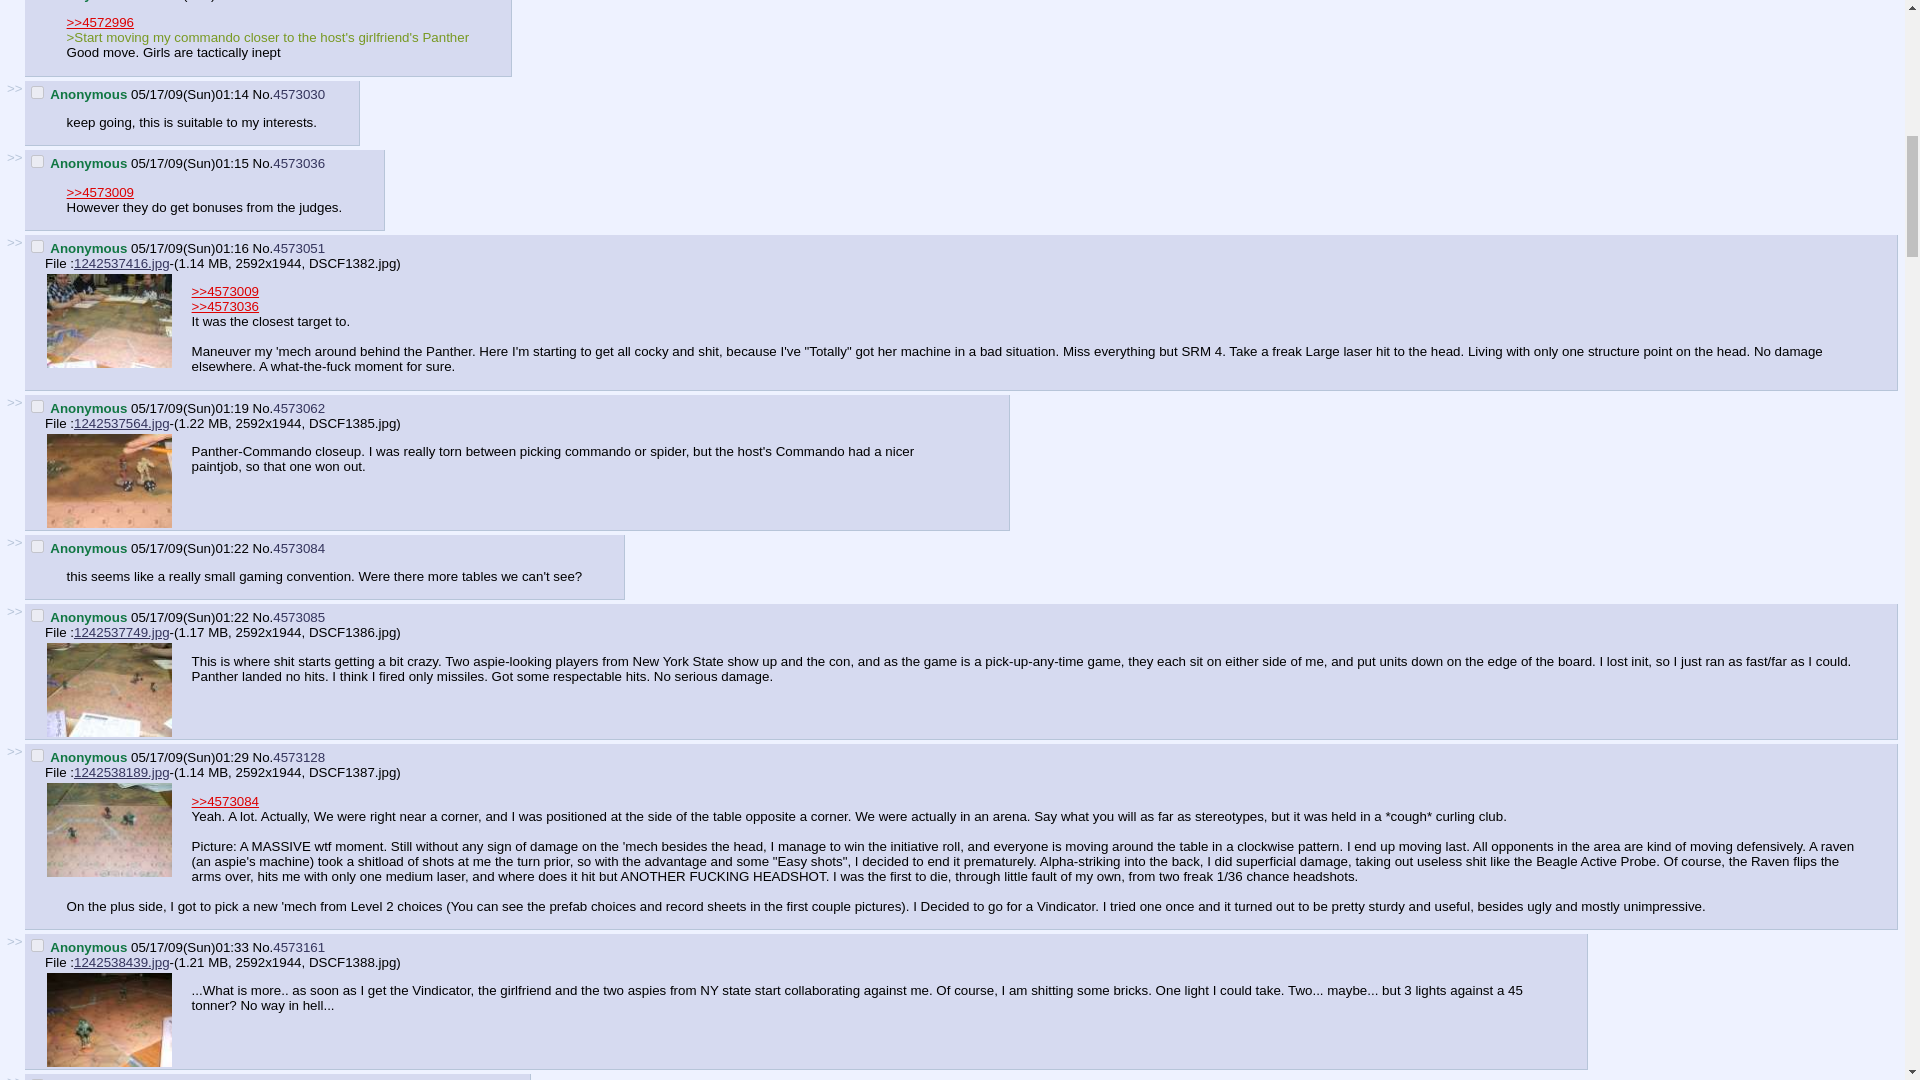 The height and width of the screenshot is (1080, 1920). Describe the element at coordinates (37, 92) in the screenshot. I see `delete` at that location.